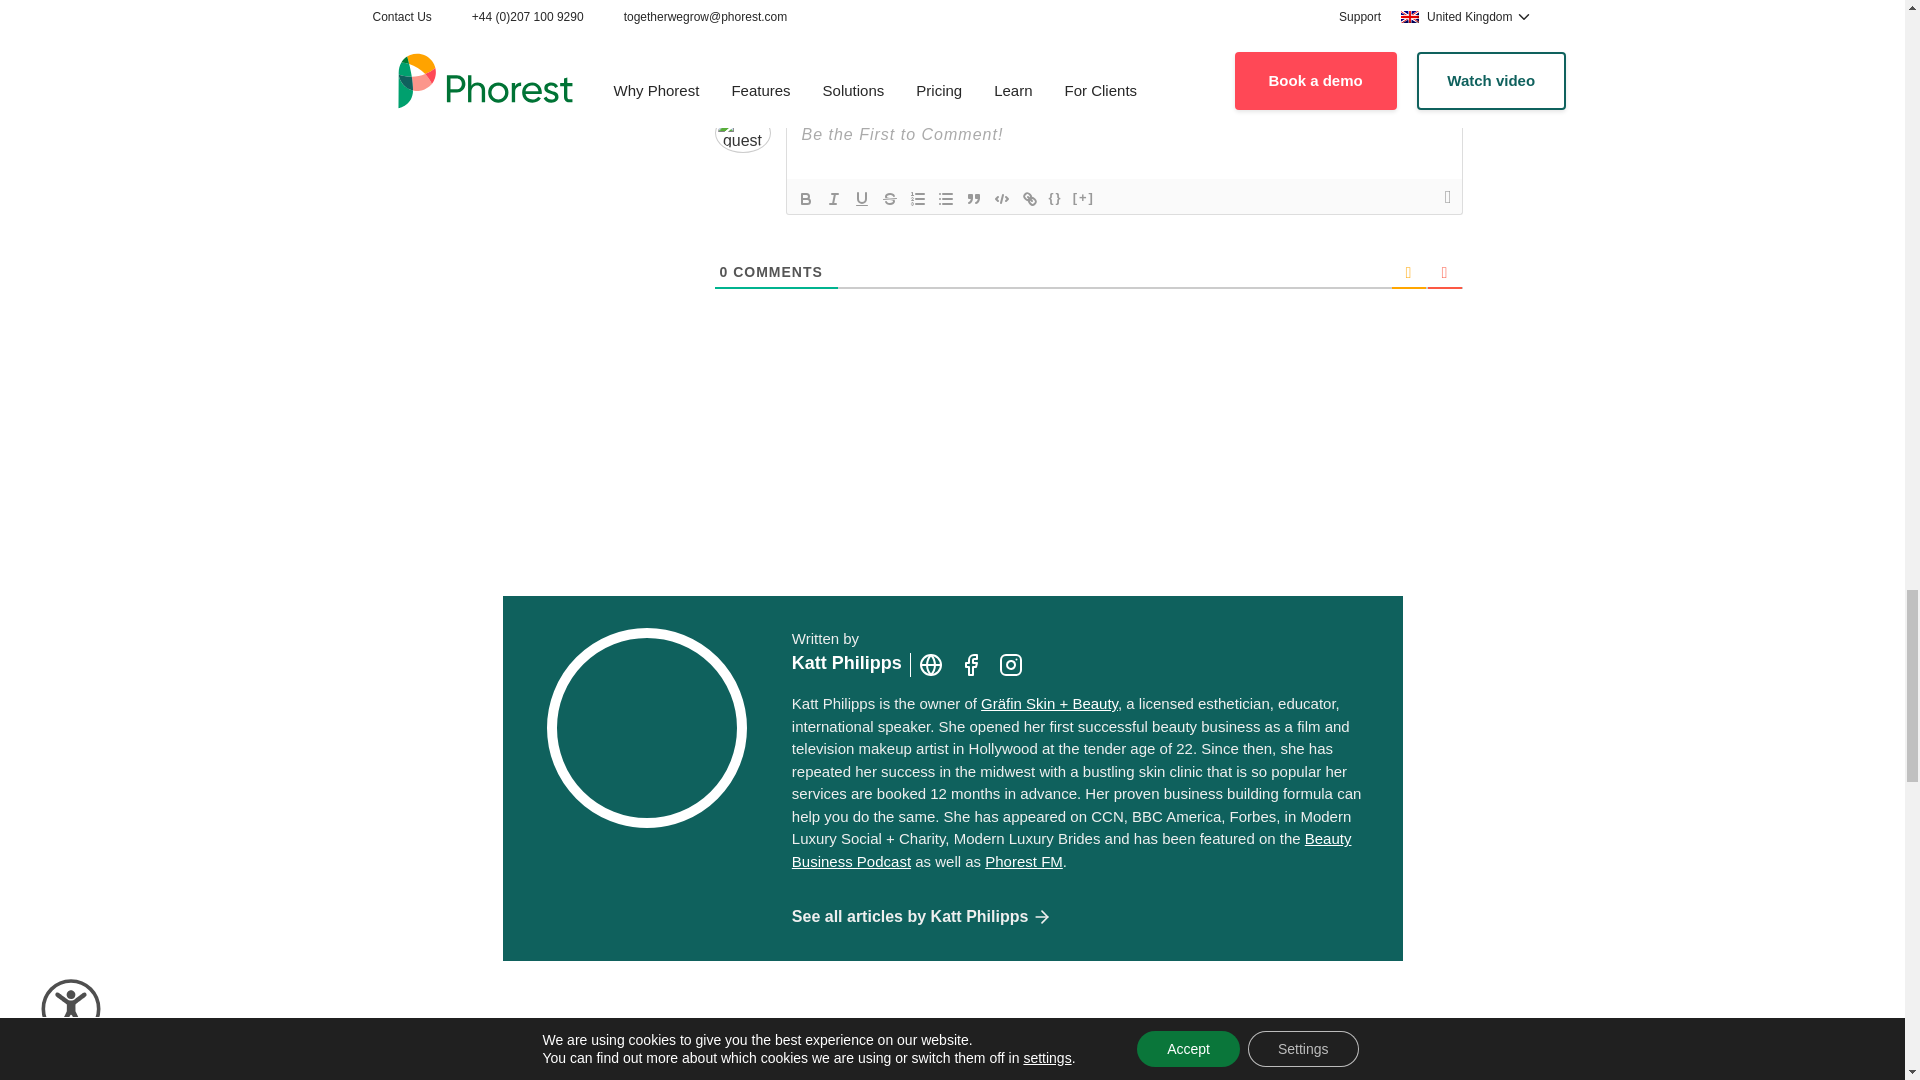 The height and width of the screenshot is (1080, 1920). Describe the element at coordinates (1056, 198) in the screenshot. I see `Source Code` at that location.